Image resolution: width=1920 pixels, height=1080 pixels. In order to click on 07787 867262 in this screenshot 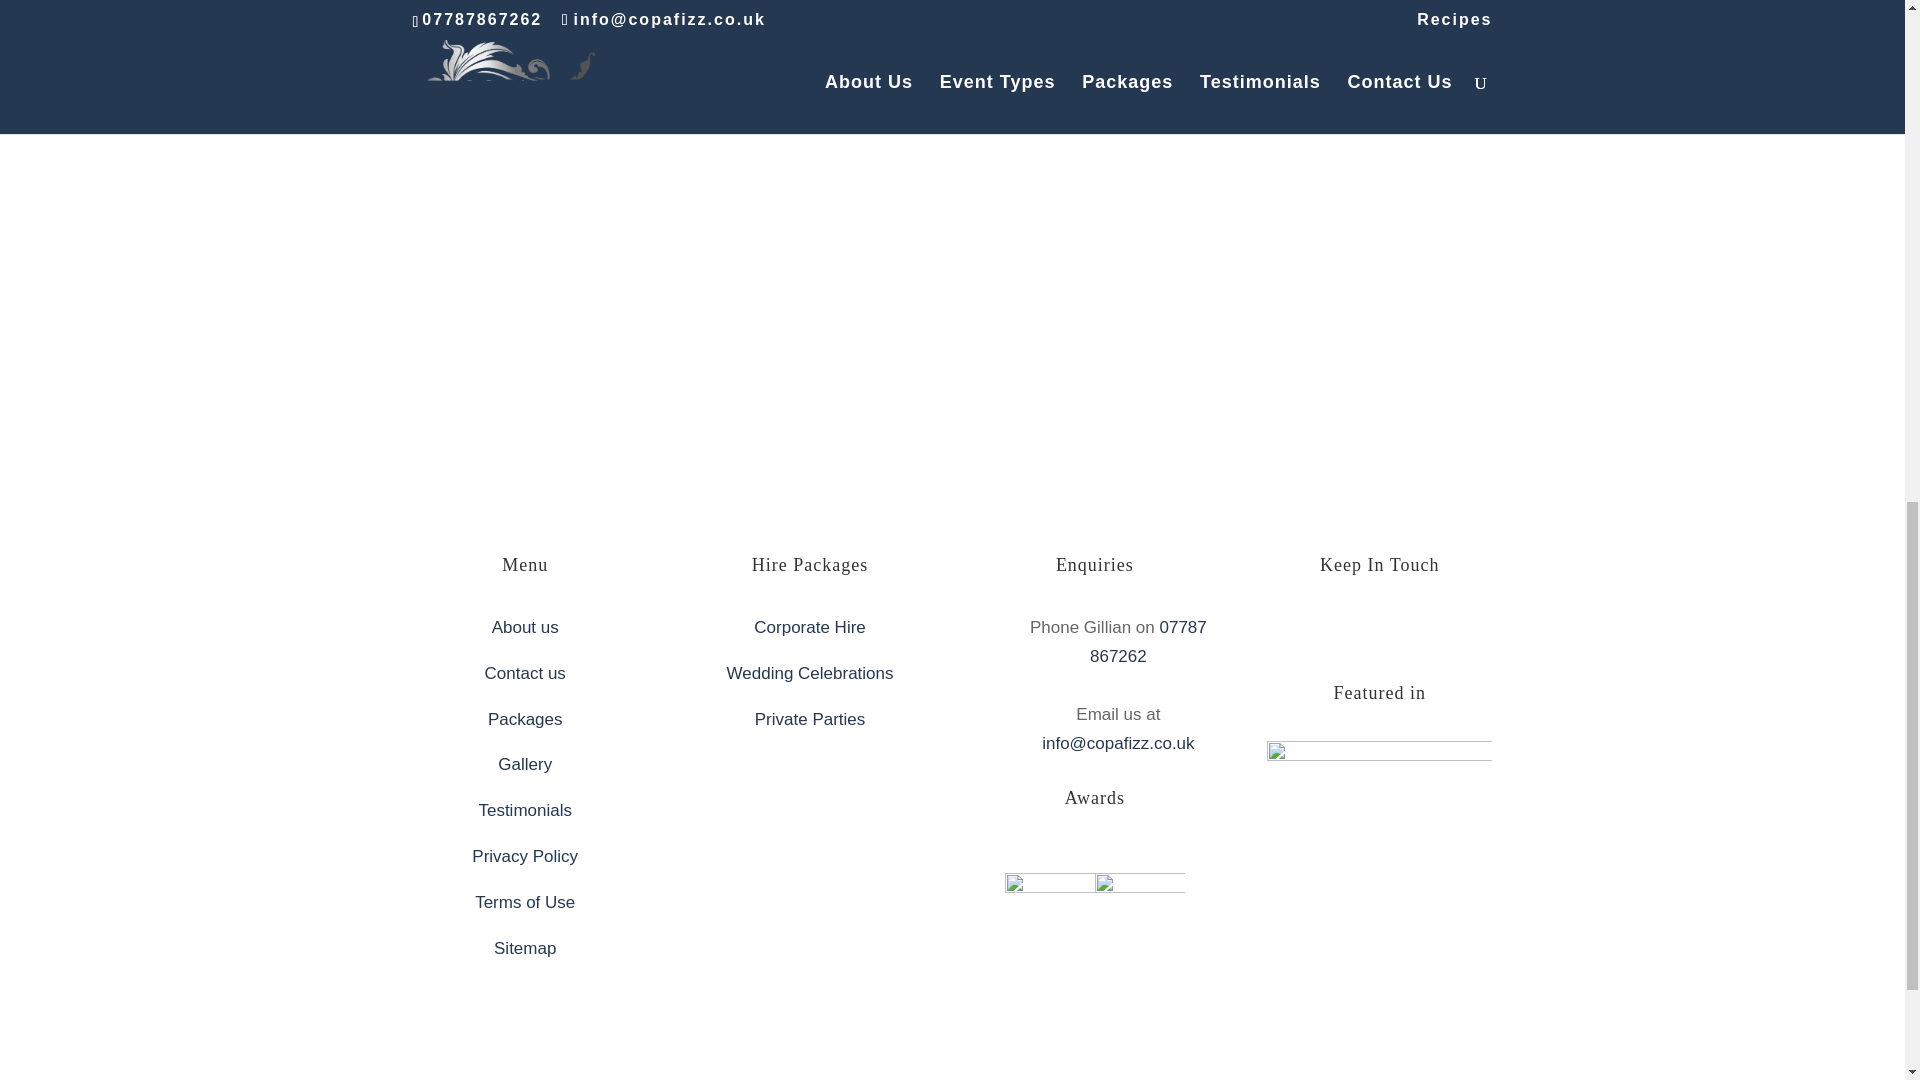, I will do `click(1148, 642)`.